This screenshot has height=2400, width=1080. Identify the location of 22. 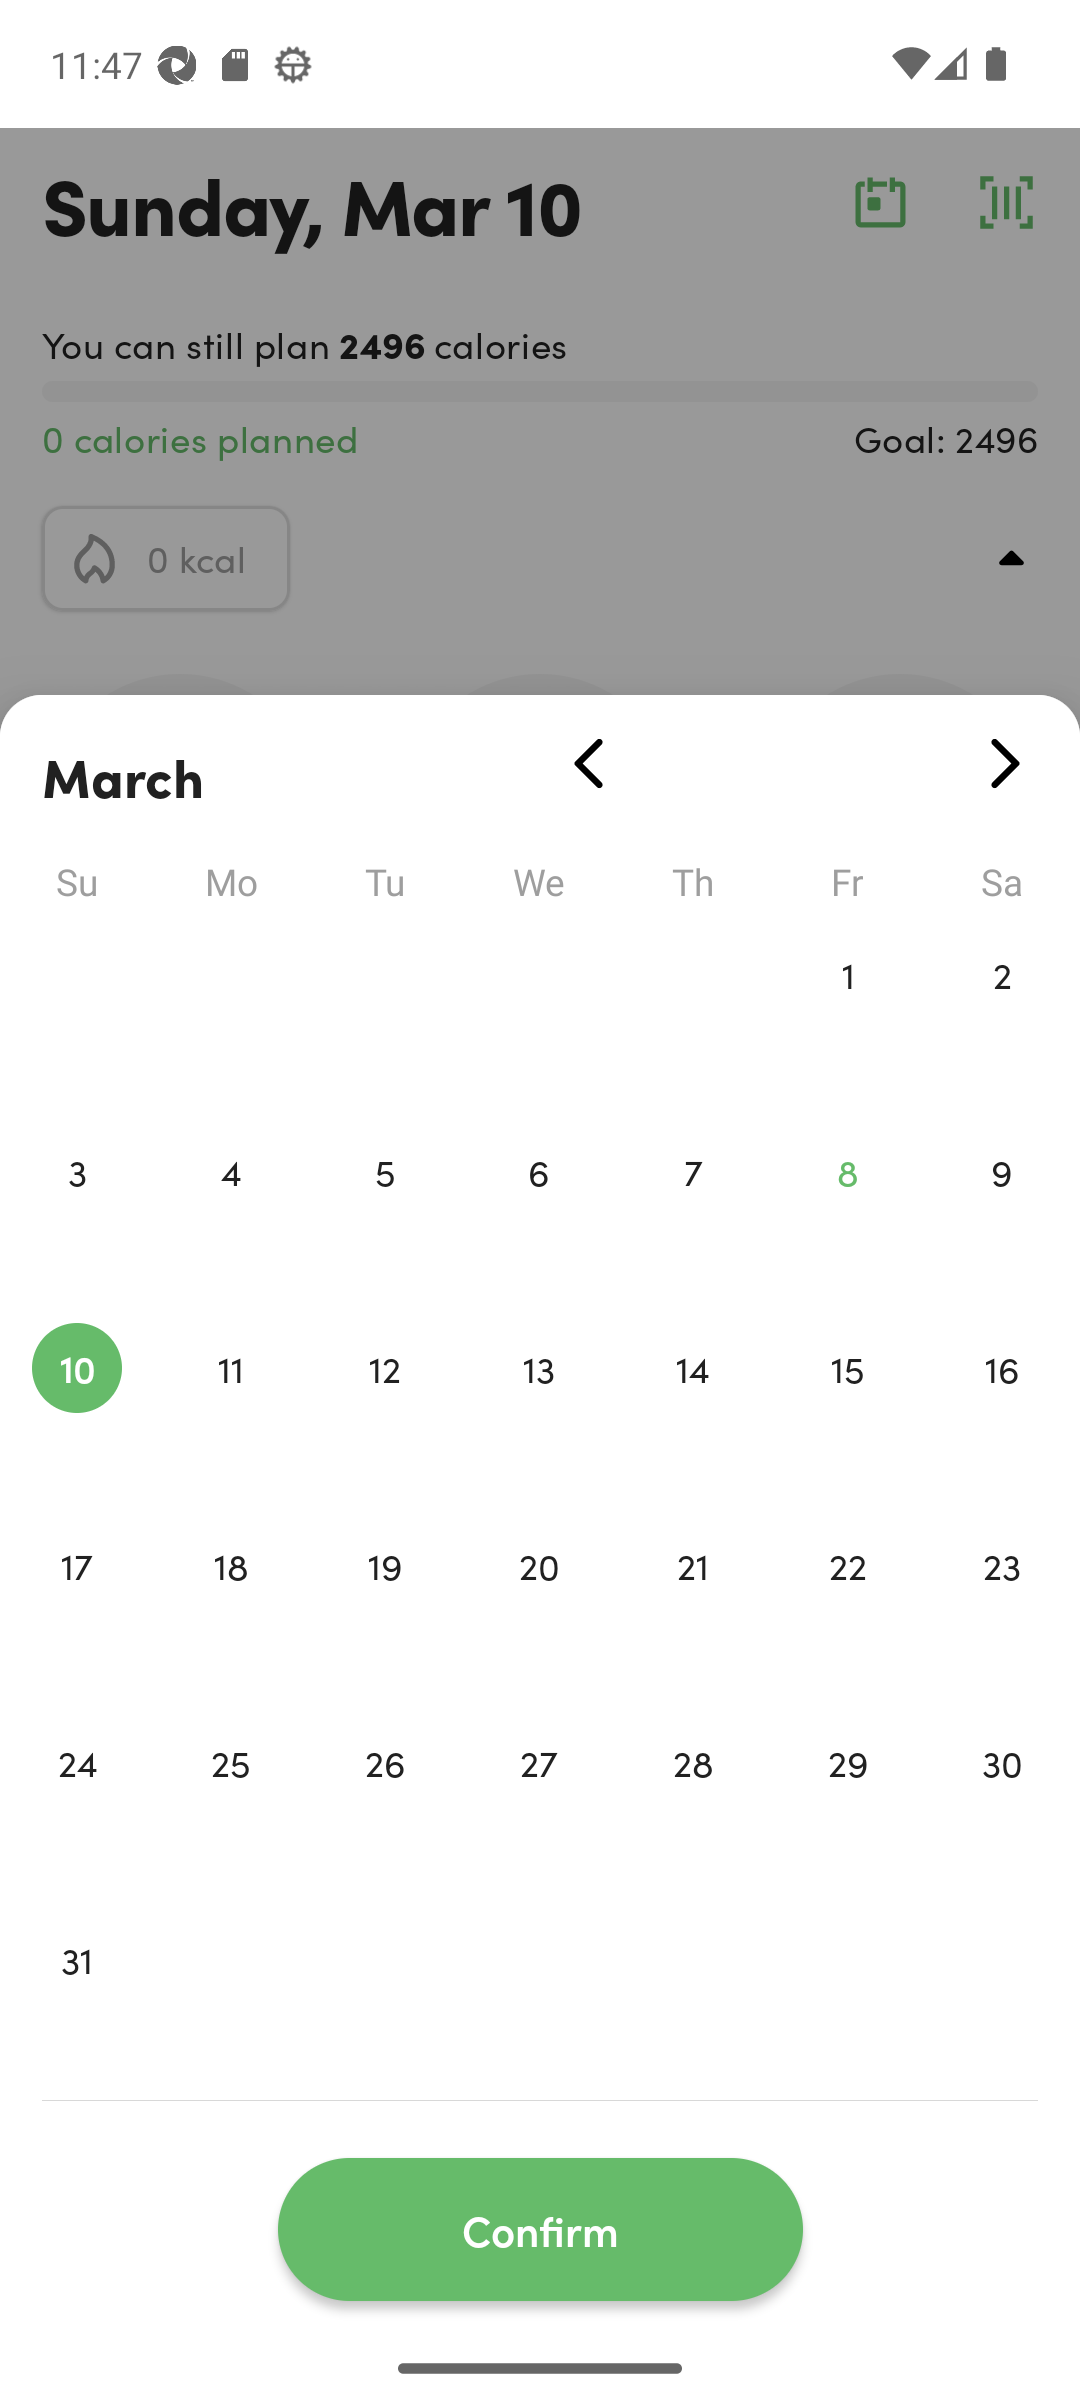
(848, 1608).